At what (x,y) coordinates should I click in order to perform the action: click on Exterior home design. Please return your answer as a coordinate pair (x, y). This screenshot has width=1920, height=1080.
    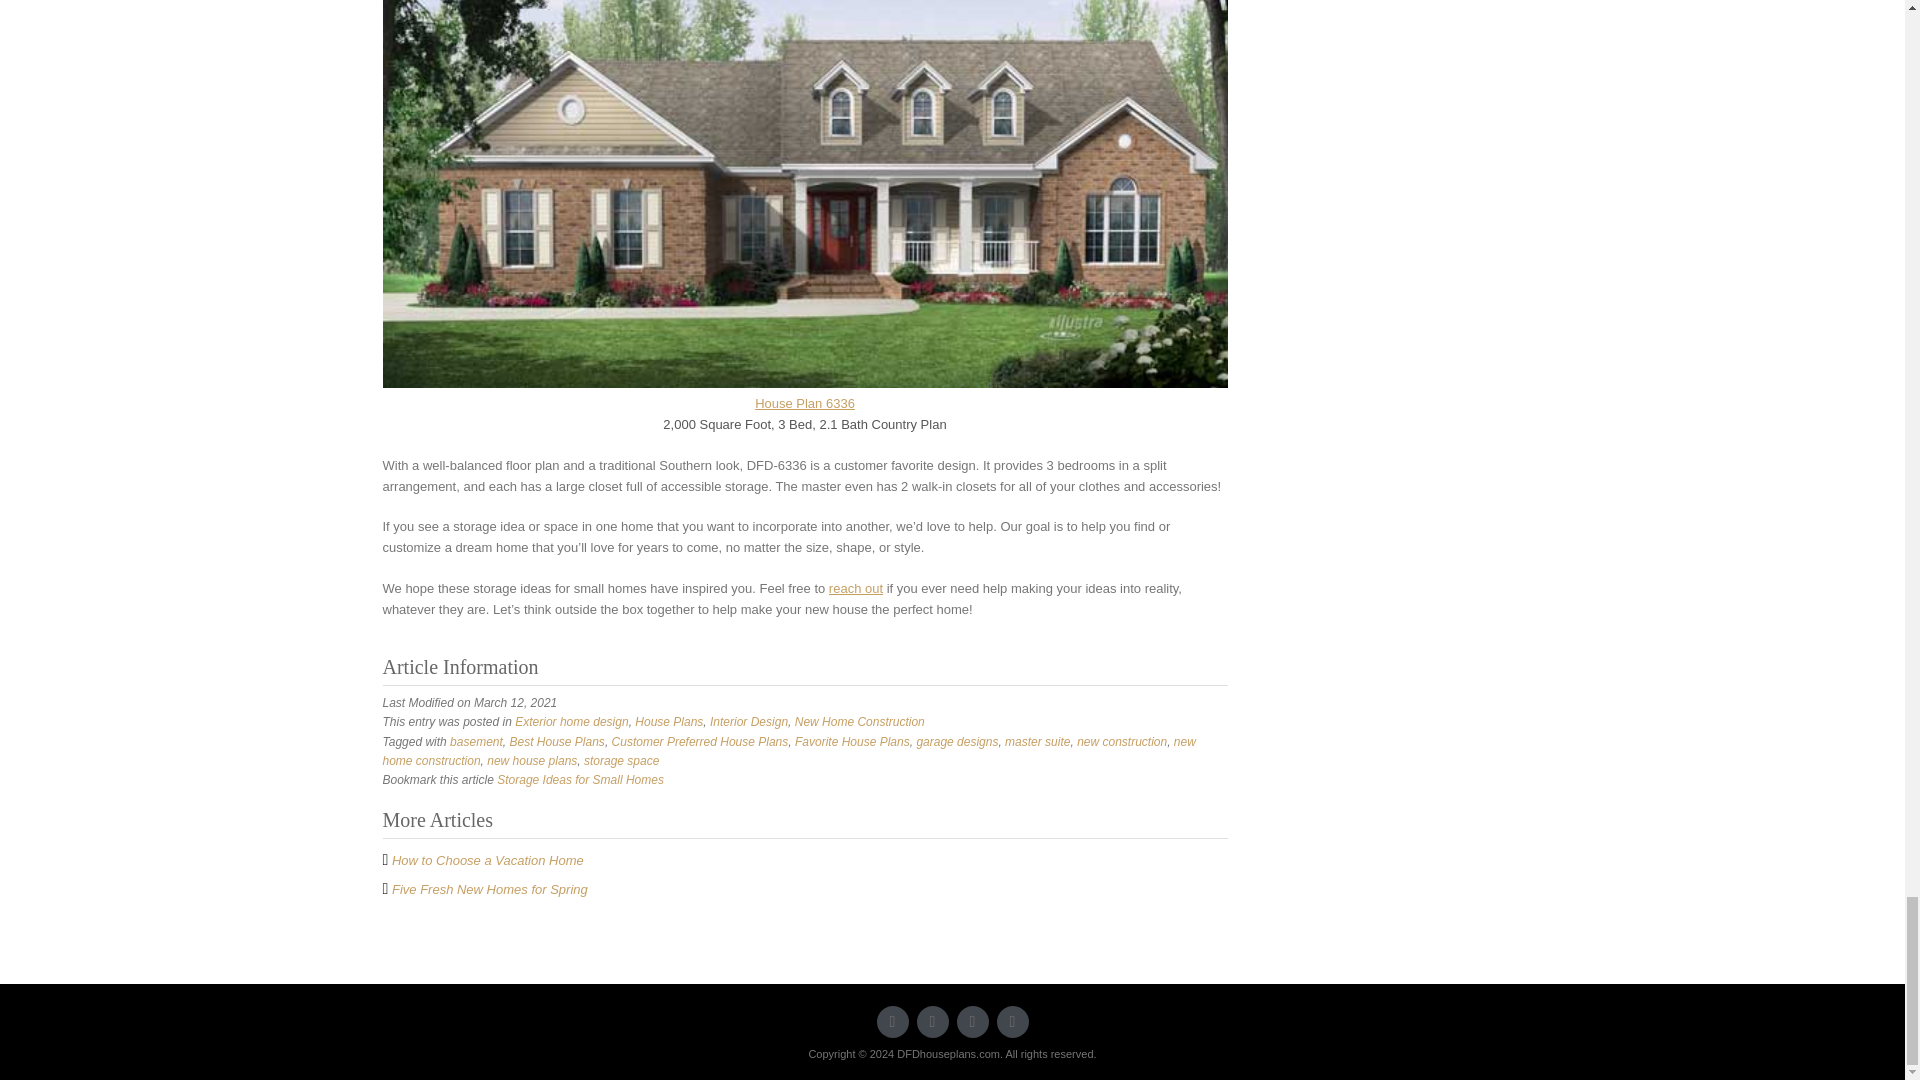
    Looking at the image, I should click on (570, 722).